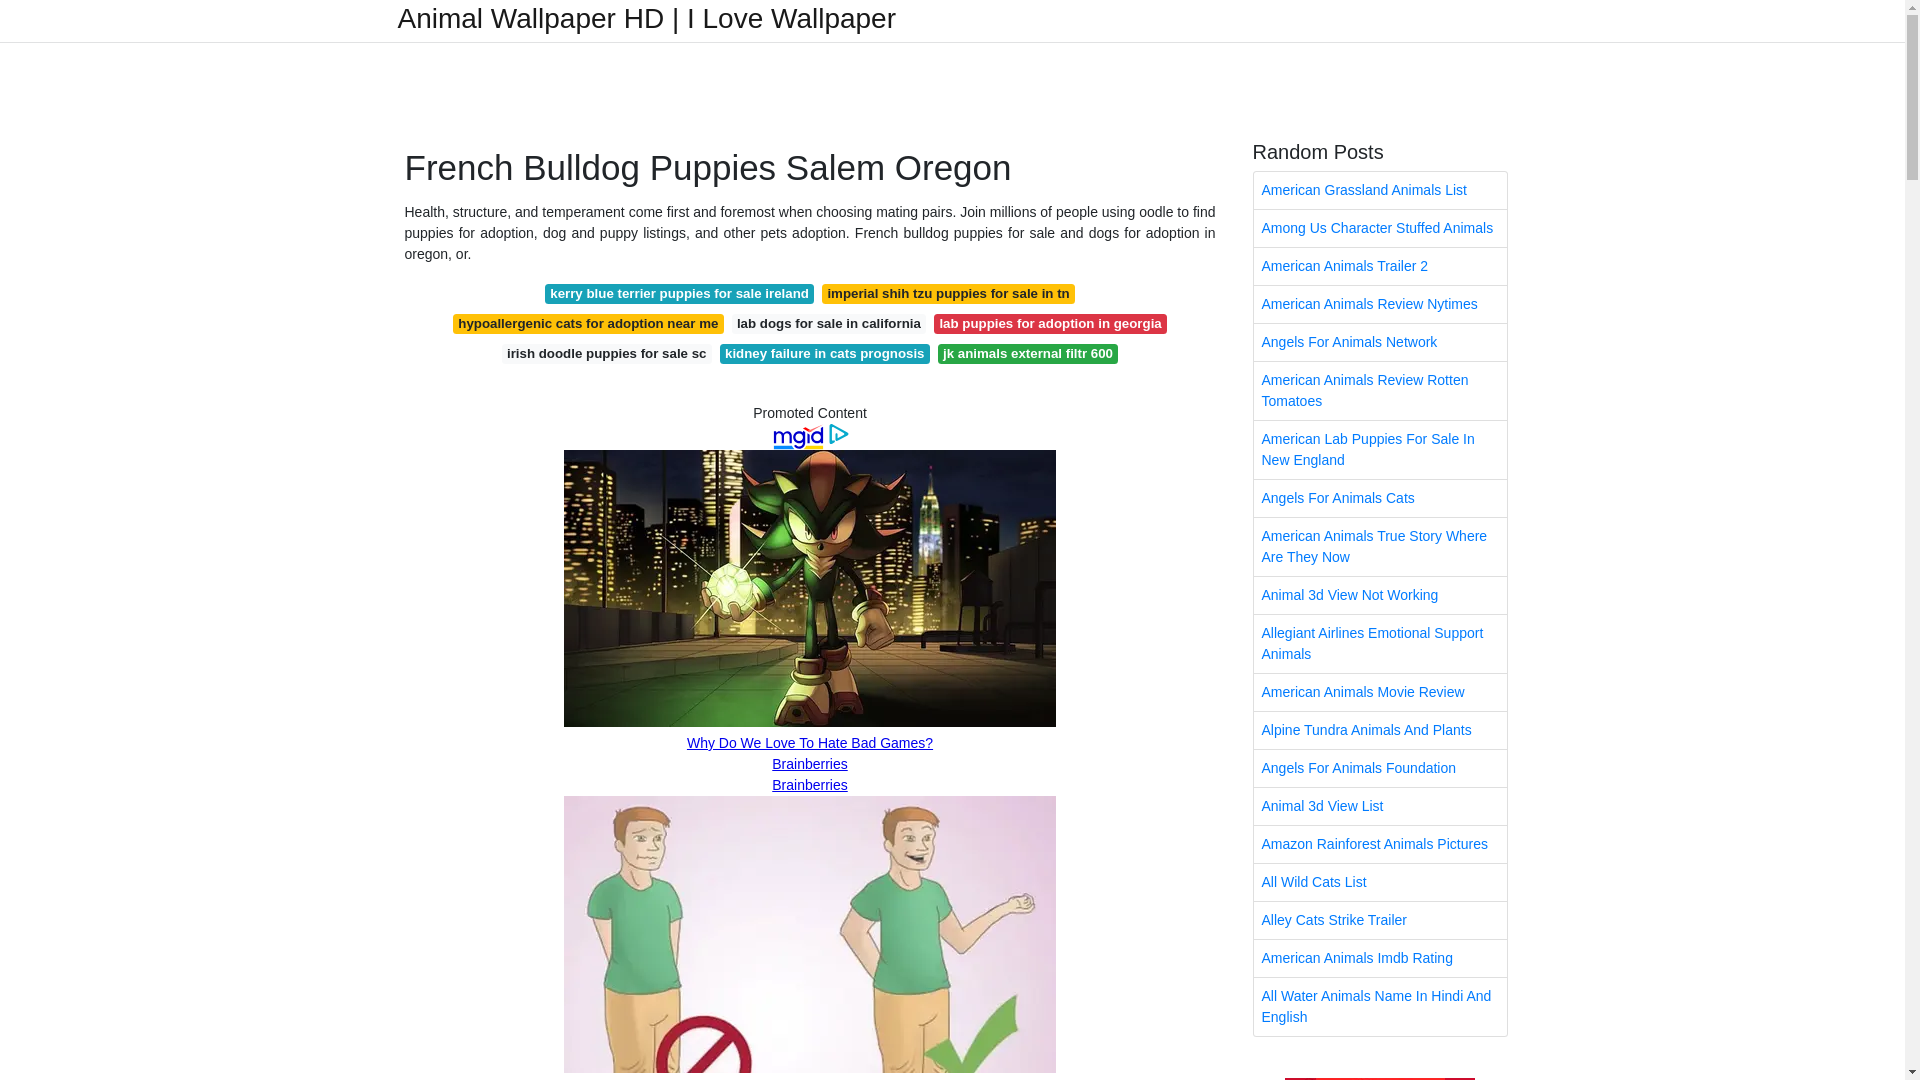 Image resolution: width=1920 pixels, height=1080 pixels. I want to click on Animal 3d View Not Working, so click(1380, 595).